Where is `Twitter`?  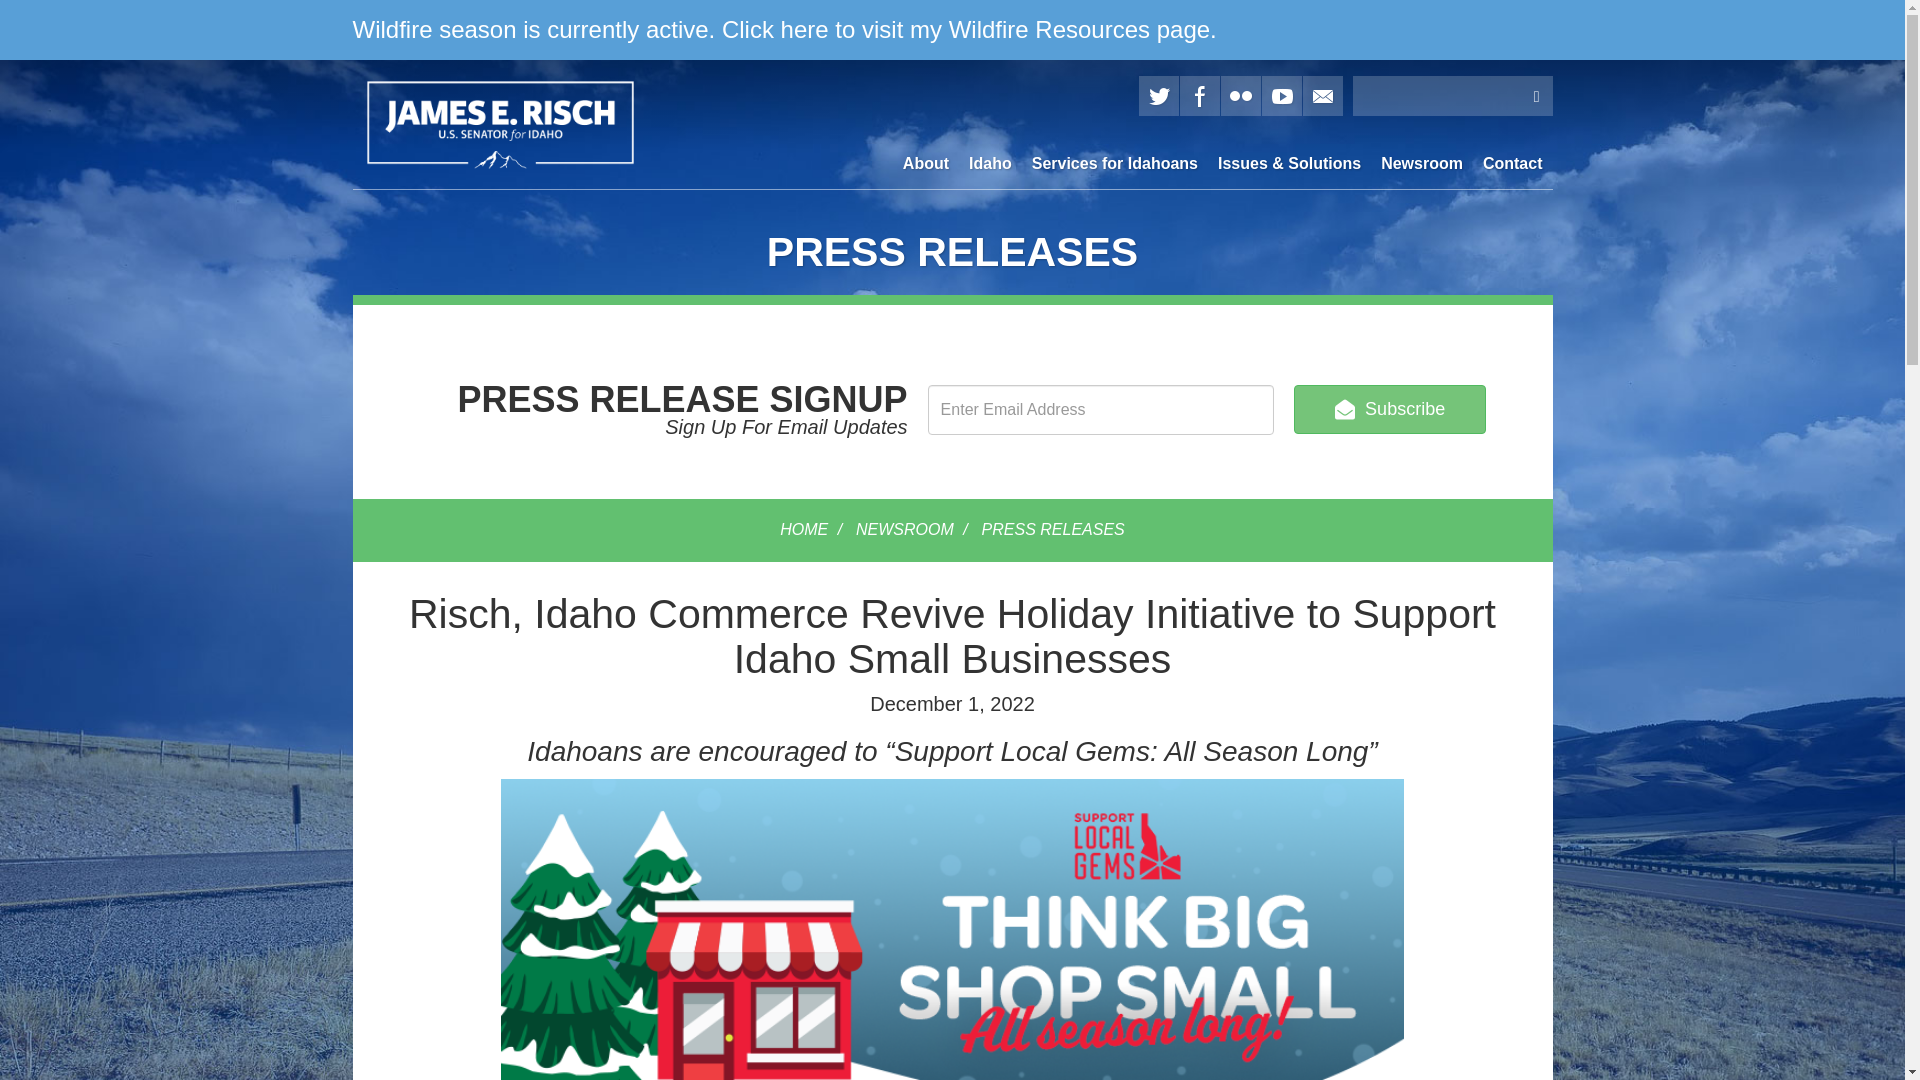 Twitter is located at coordinates (1158, 95).